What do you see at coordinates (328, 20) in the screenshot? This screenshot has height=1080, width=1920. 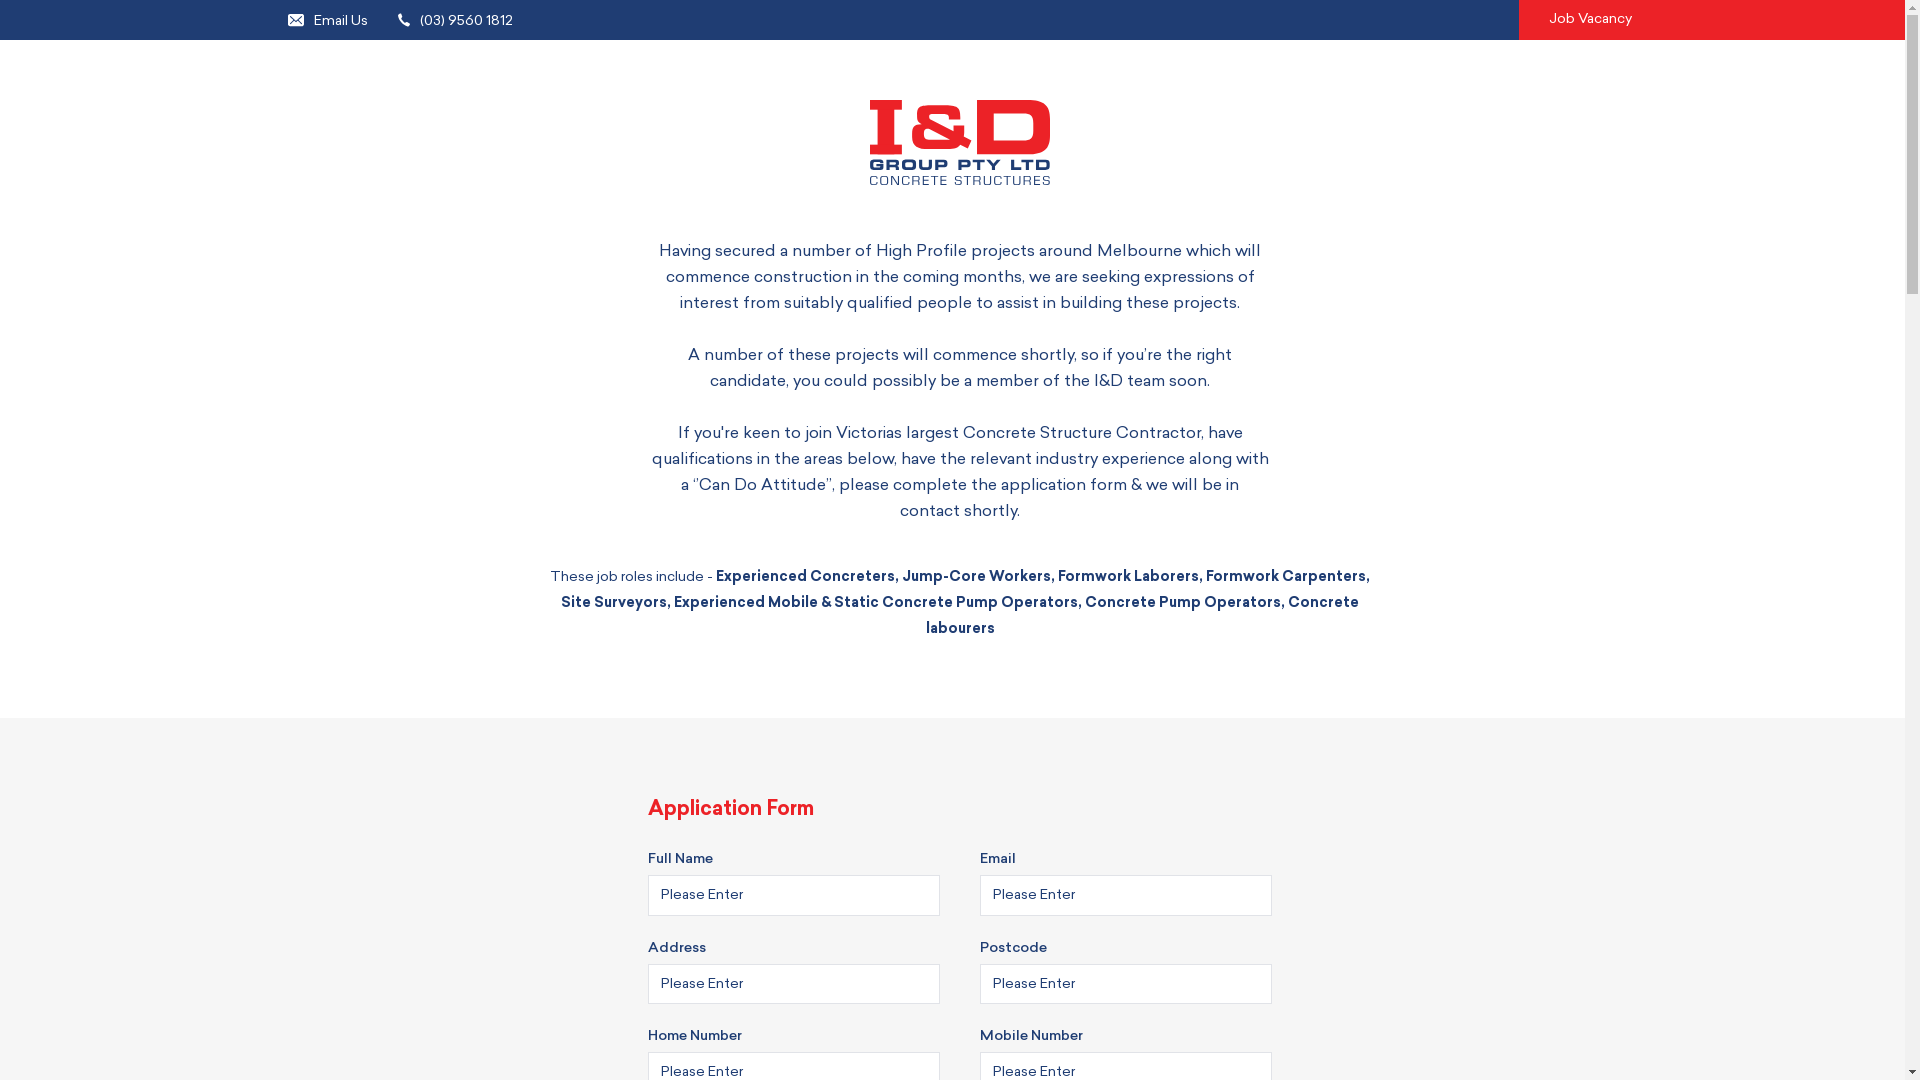 I see `Email Us` at bounding box center [328, 20].